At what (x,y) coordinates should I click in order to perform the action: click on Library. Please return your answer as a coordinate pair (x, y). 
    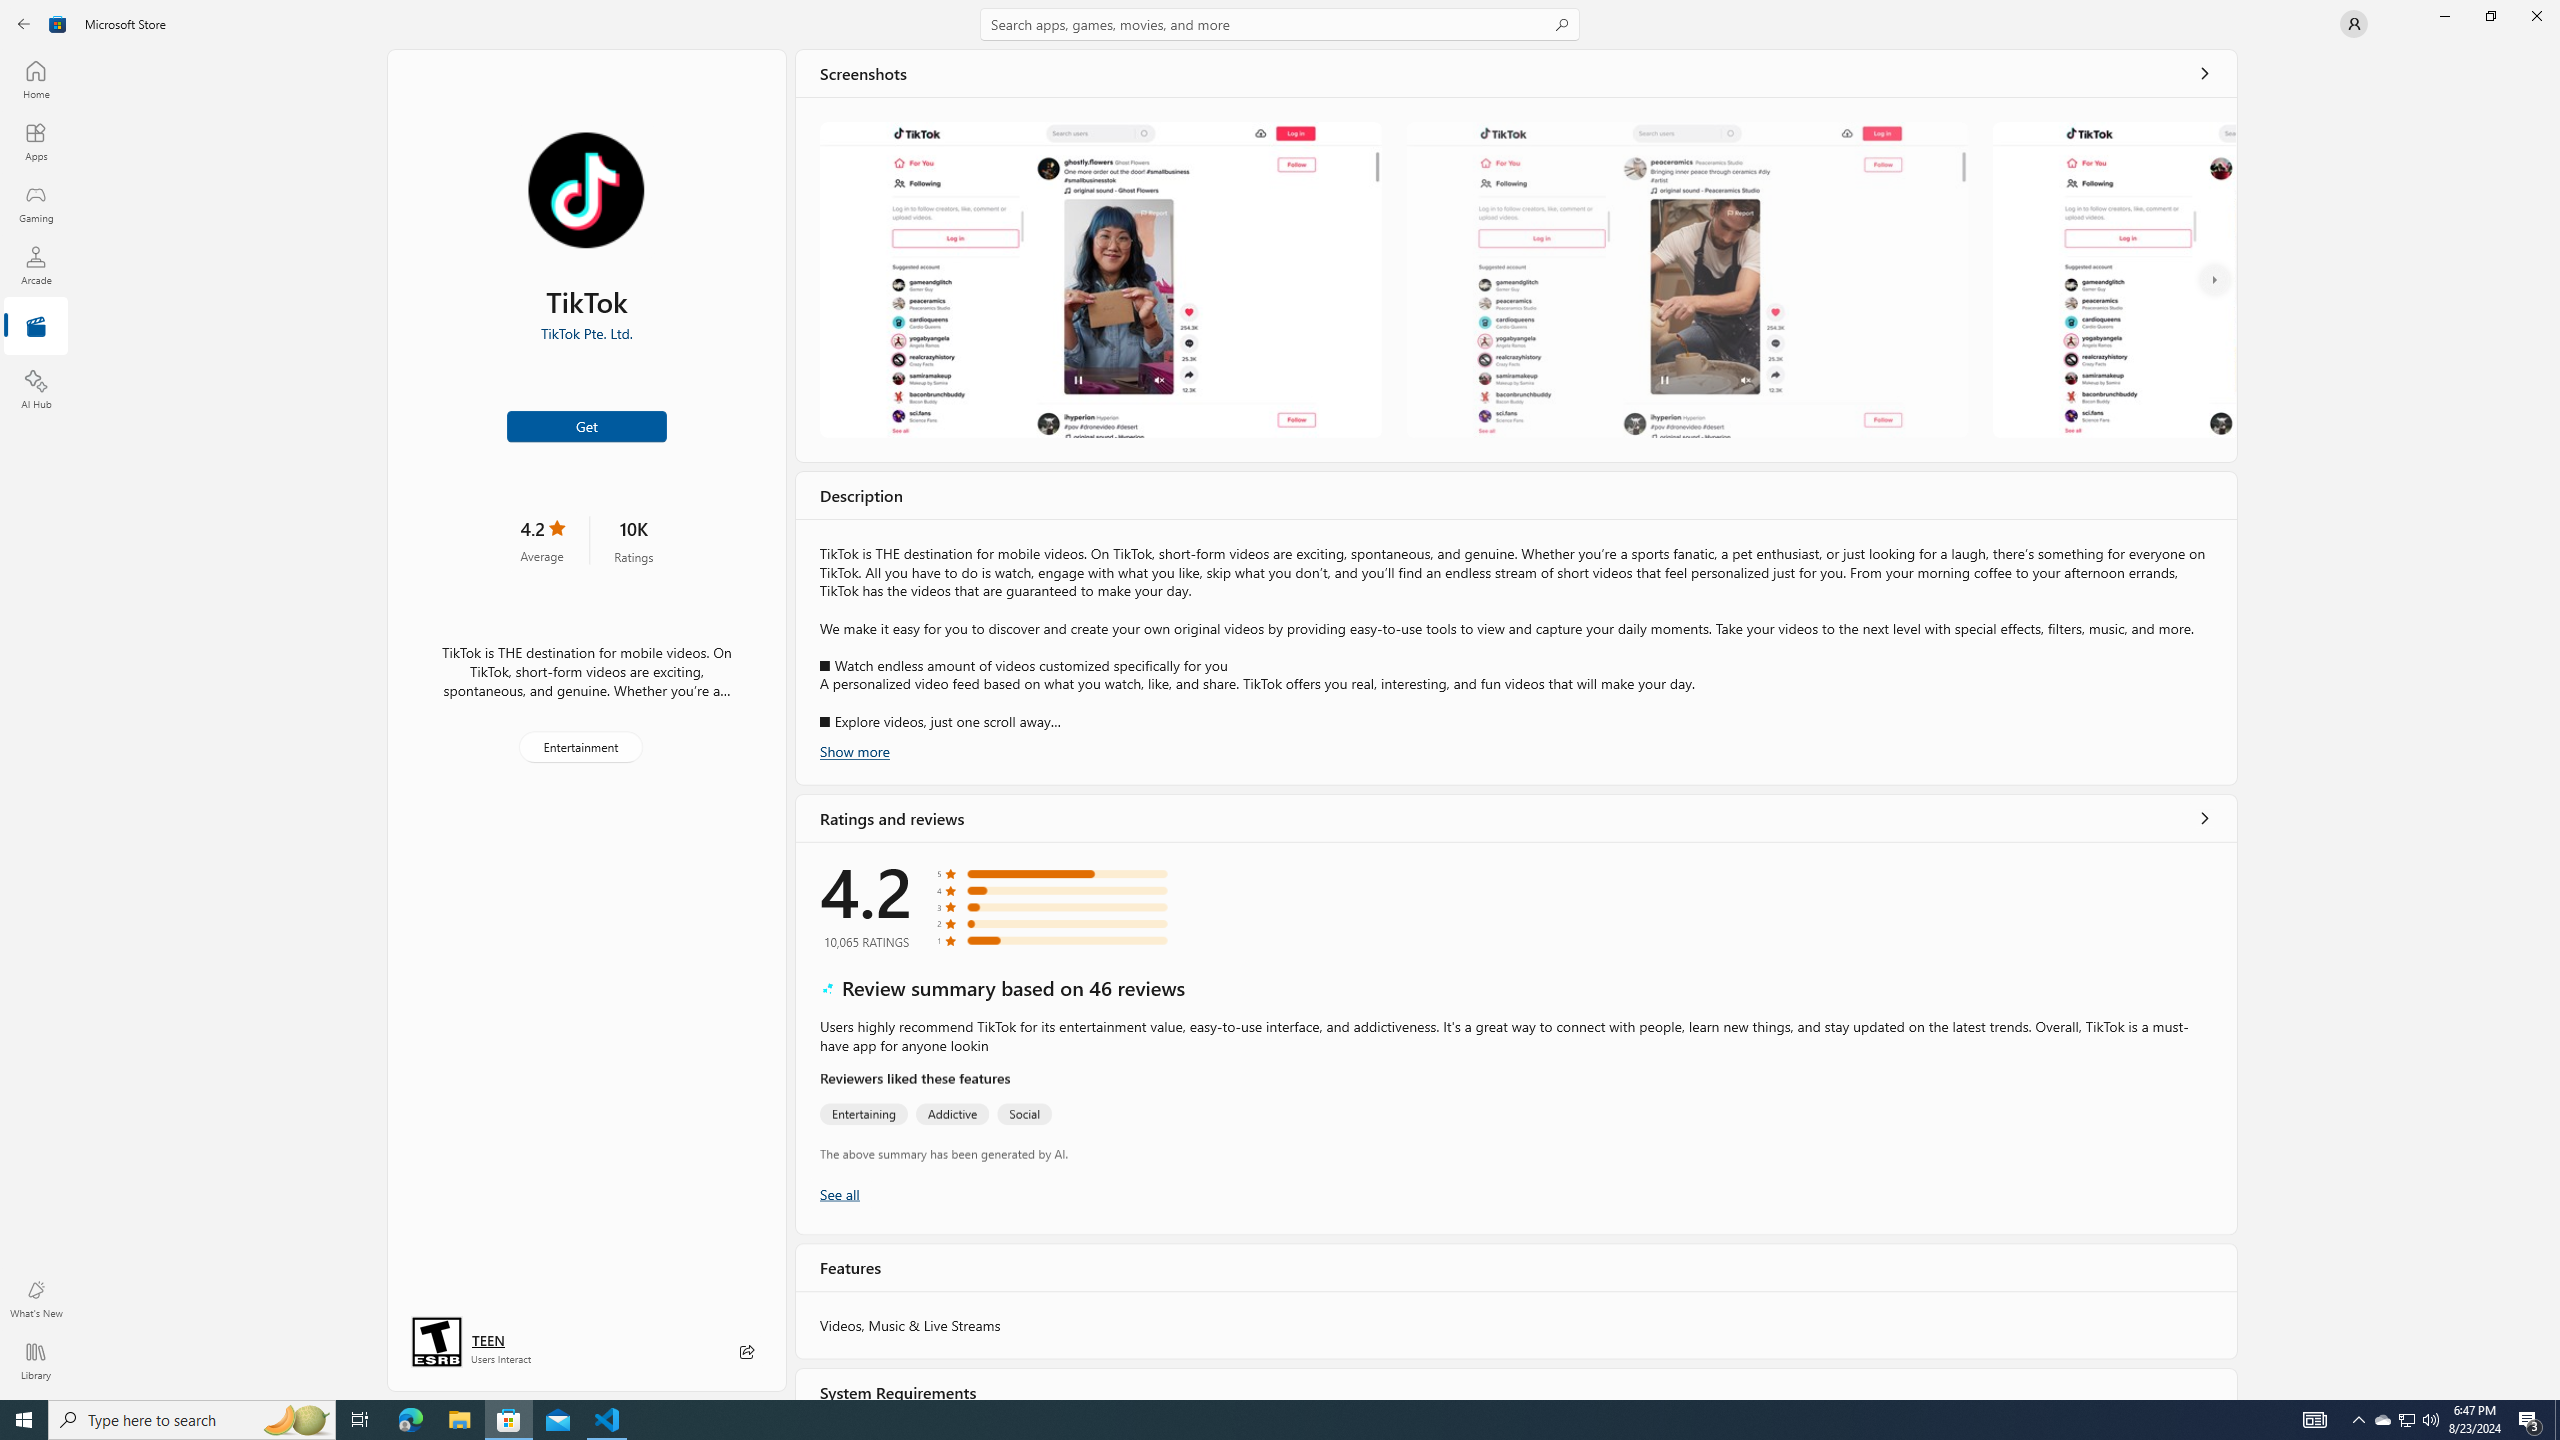
    Looking at the image, I should click on (36, 1361).